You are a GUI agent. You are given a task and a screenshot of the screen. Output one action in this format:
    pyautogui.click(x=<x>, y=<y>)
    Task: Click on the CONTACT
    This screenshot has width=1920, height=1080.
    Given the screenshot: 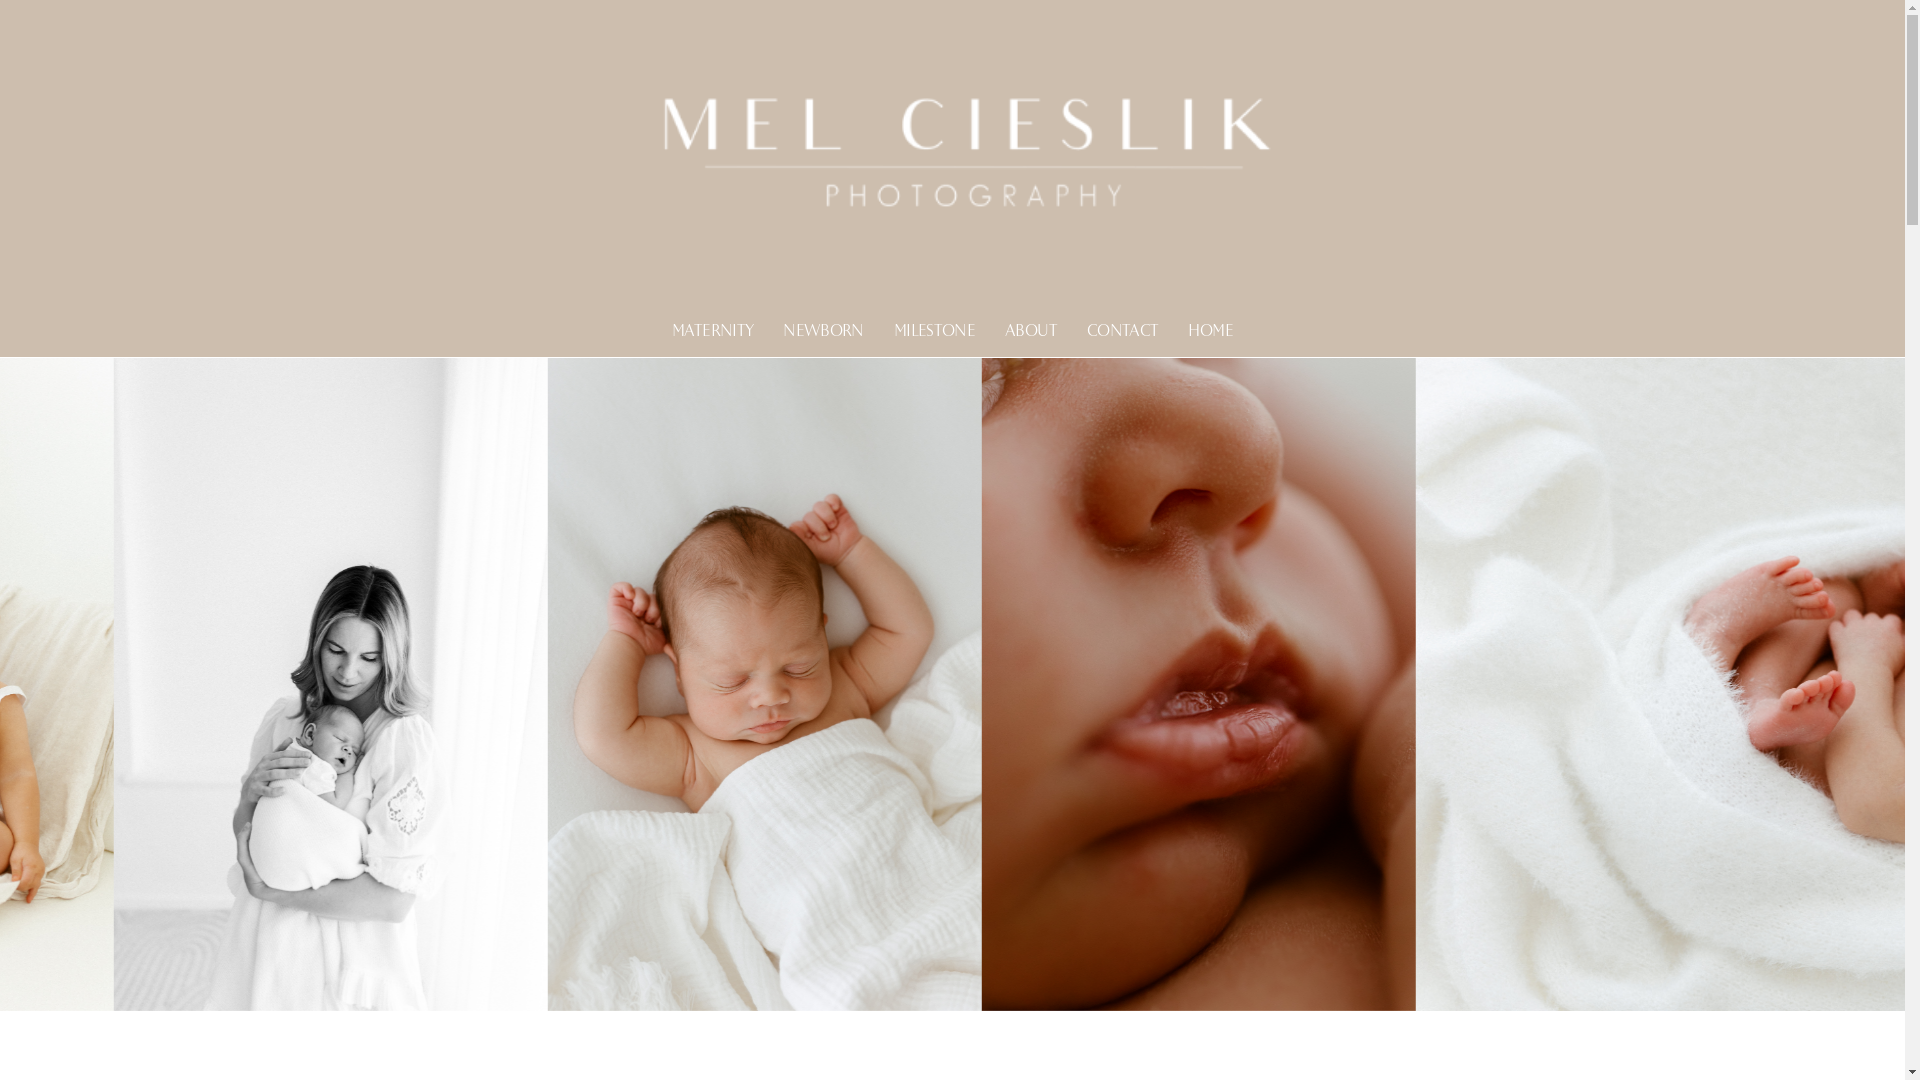 What is the action you would take?
    pyautogui.click(x=1123, y=332)
    